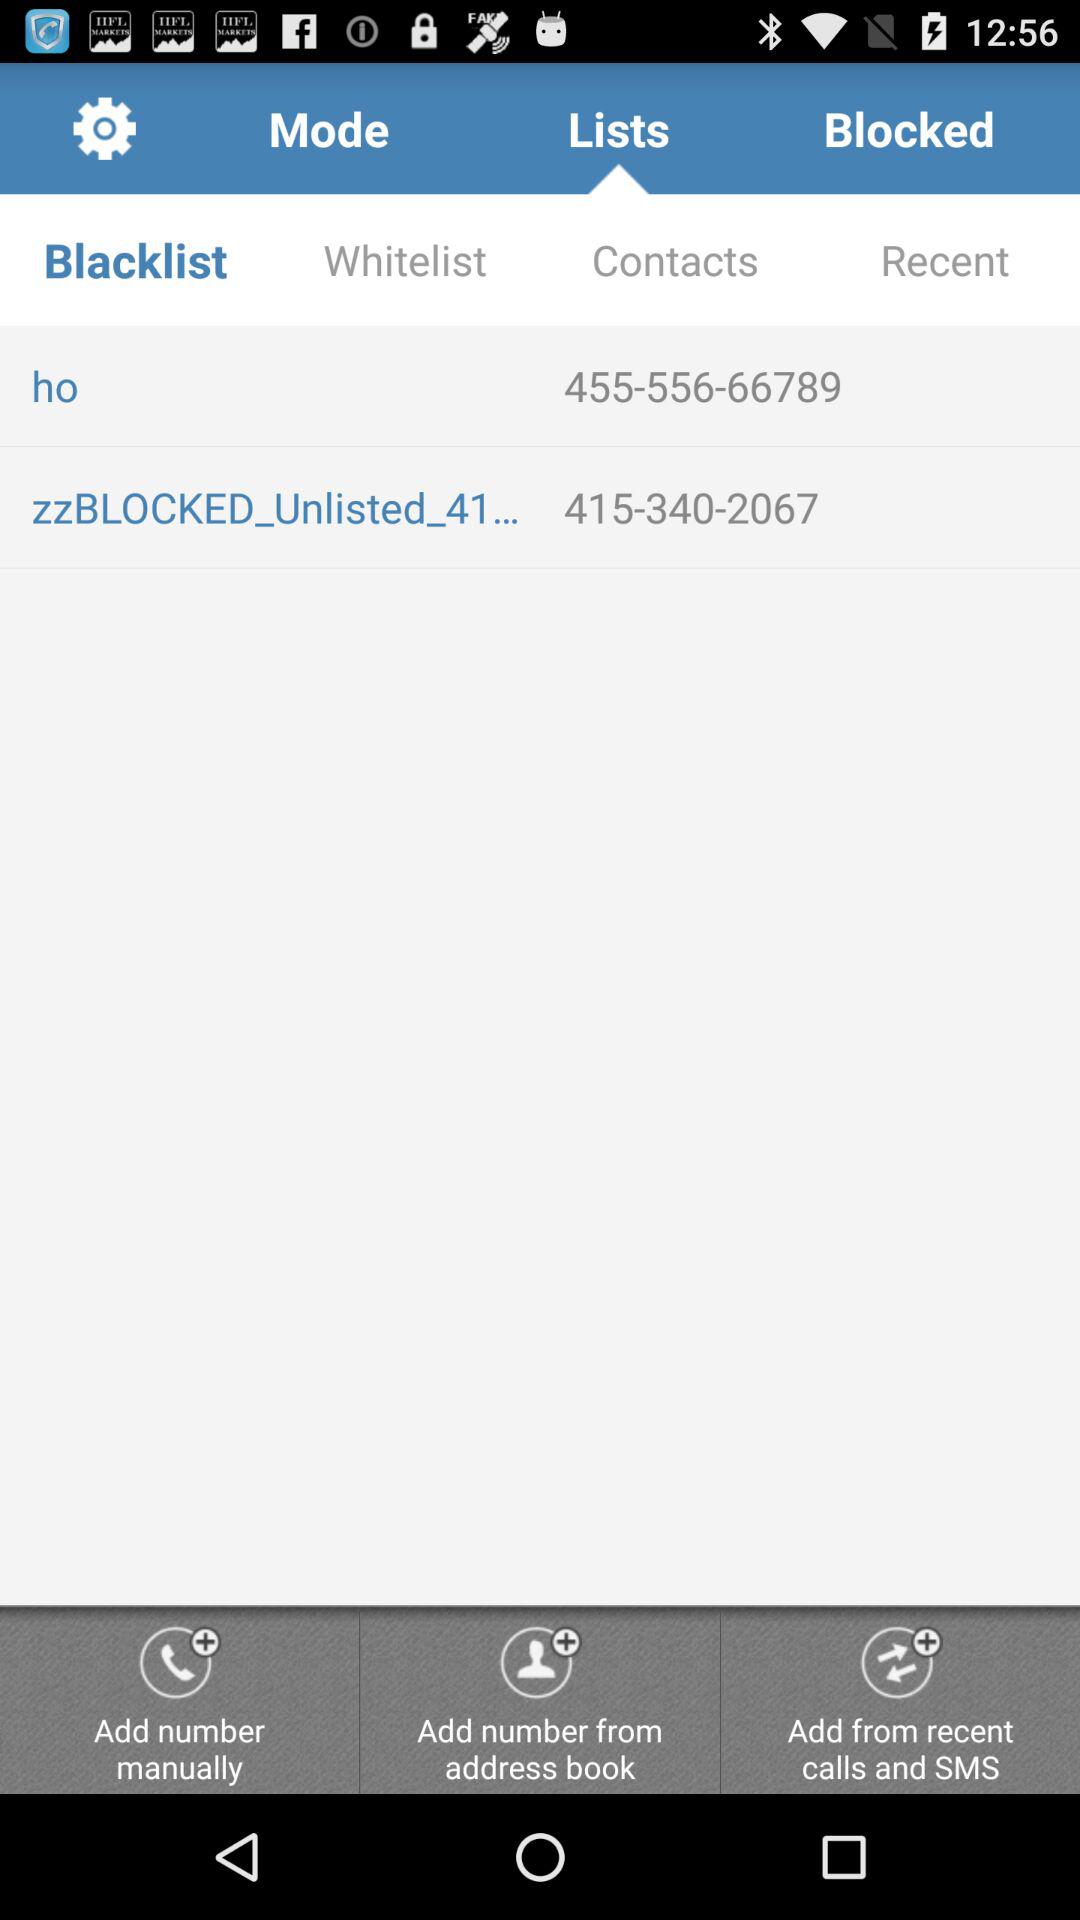 The image size is (1080, 1920). I want to click on open the blacklist item, so click(135, 260).